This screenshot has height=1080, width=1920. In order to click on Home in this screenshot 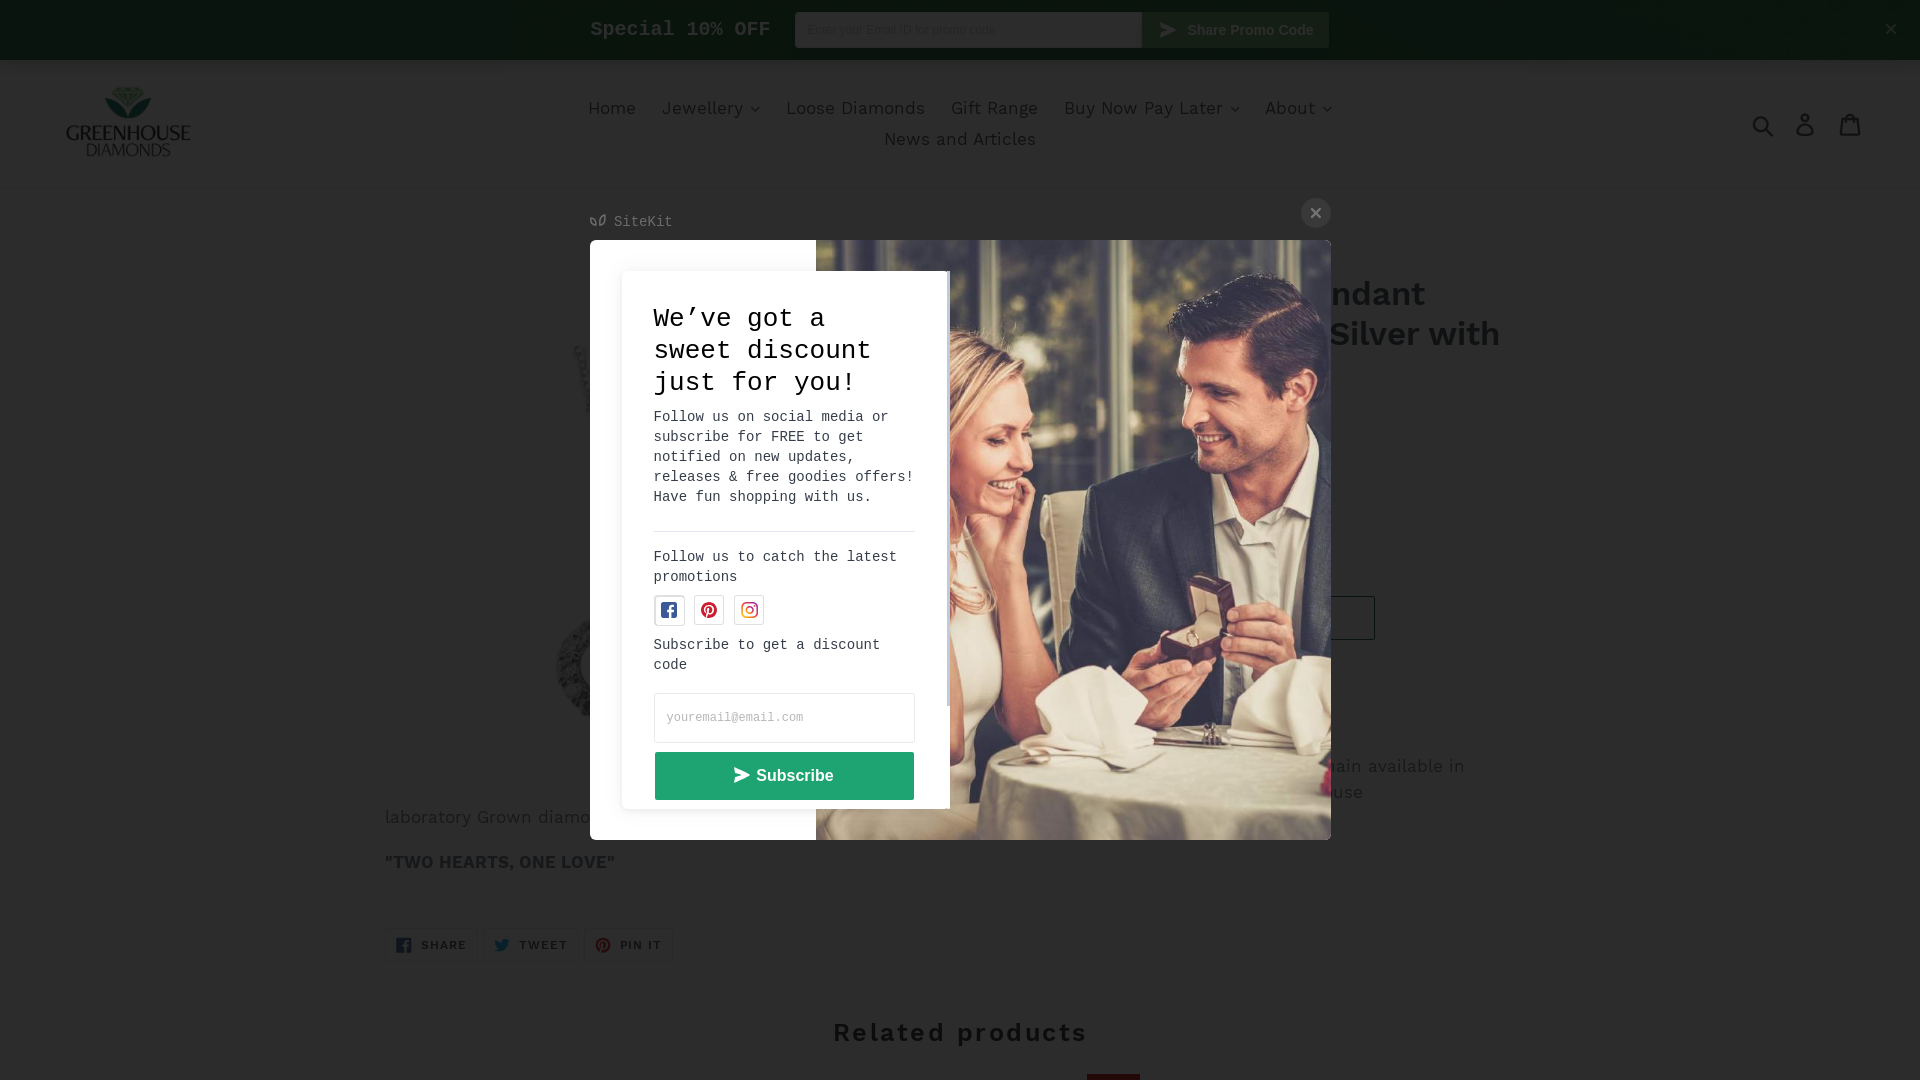, I will do `click(612, 109)`.